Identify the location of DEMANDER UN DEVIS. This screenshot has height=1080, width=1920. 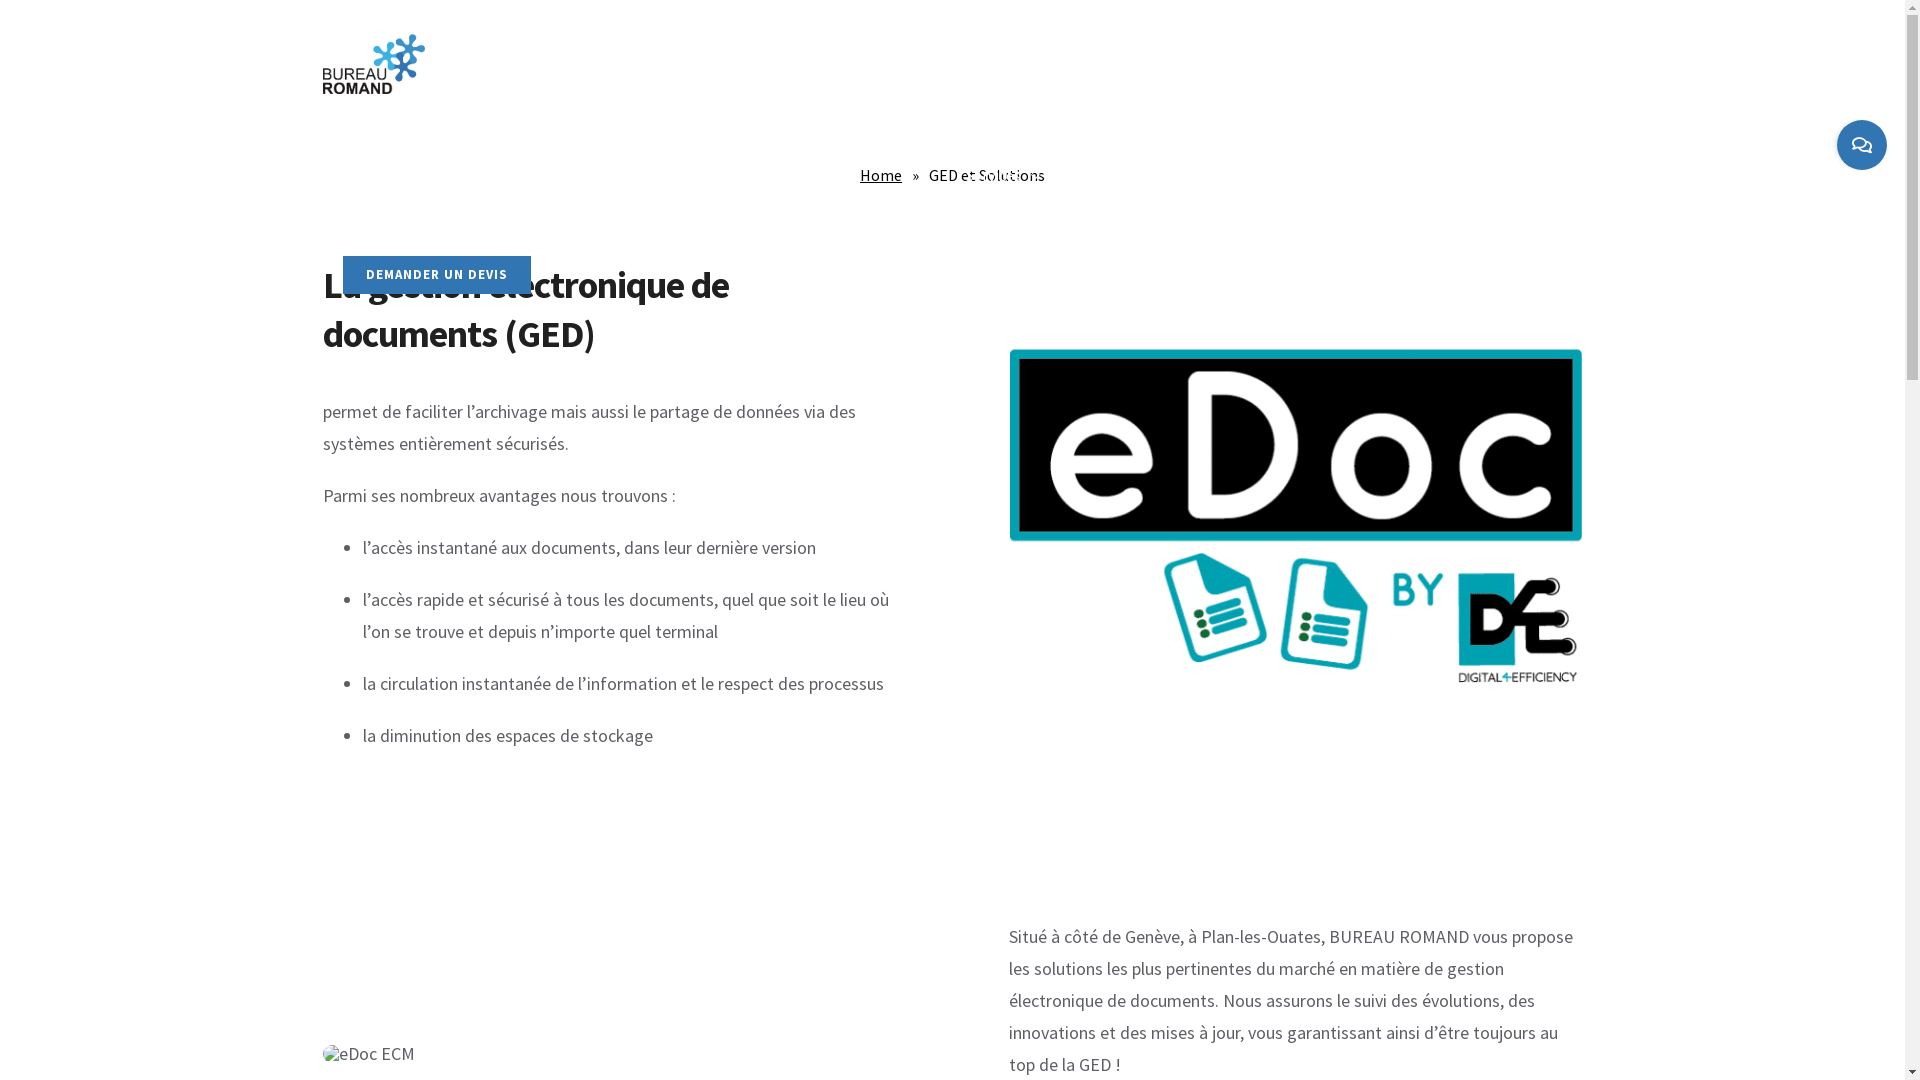
(436, 275).